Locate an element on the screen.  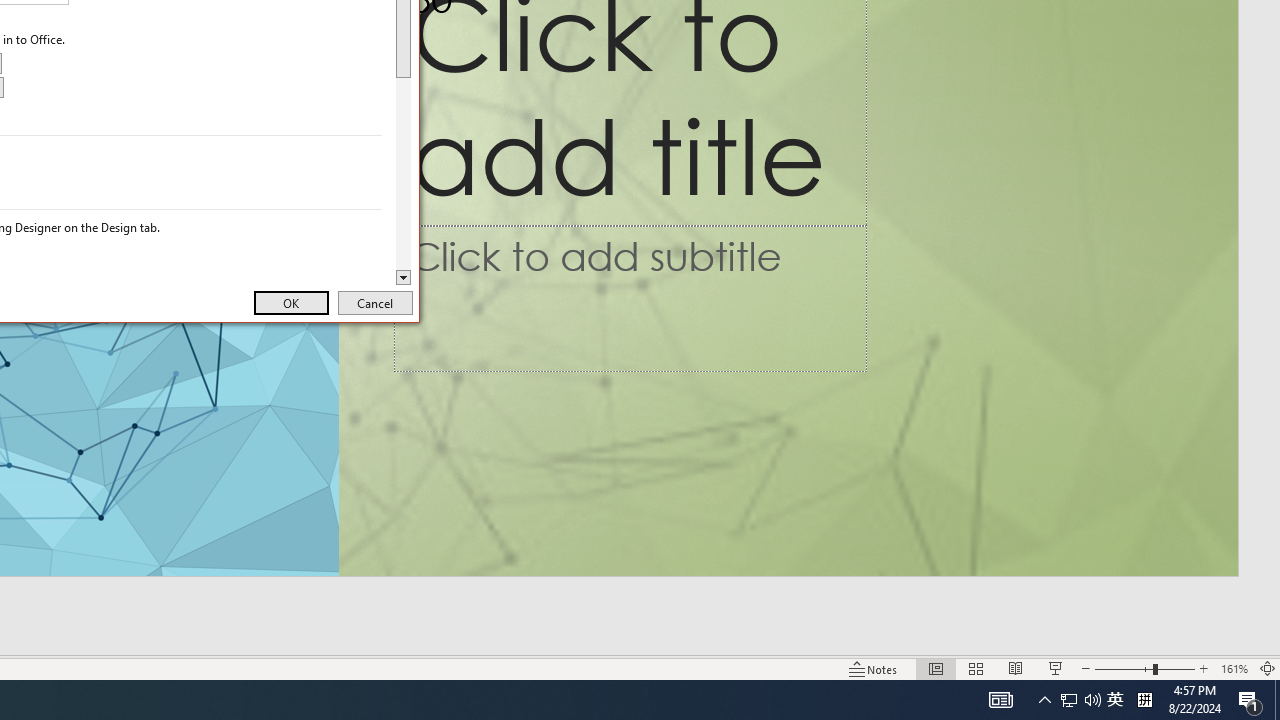
Action Center, 1 new notification is located at coordinates (404, 174).